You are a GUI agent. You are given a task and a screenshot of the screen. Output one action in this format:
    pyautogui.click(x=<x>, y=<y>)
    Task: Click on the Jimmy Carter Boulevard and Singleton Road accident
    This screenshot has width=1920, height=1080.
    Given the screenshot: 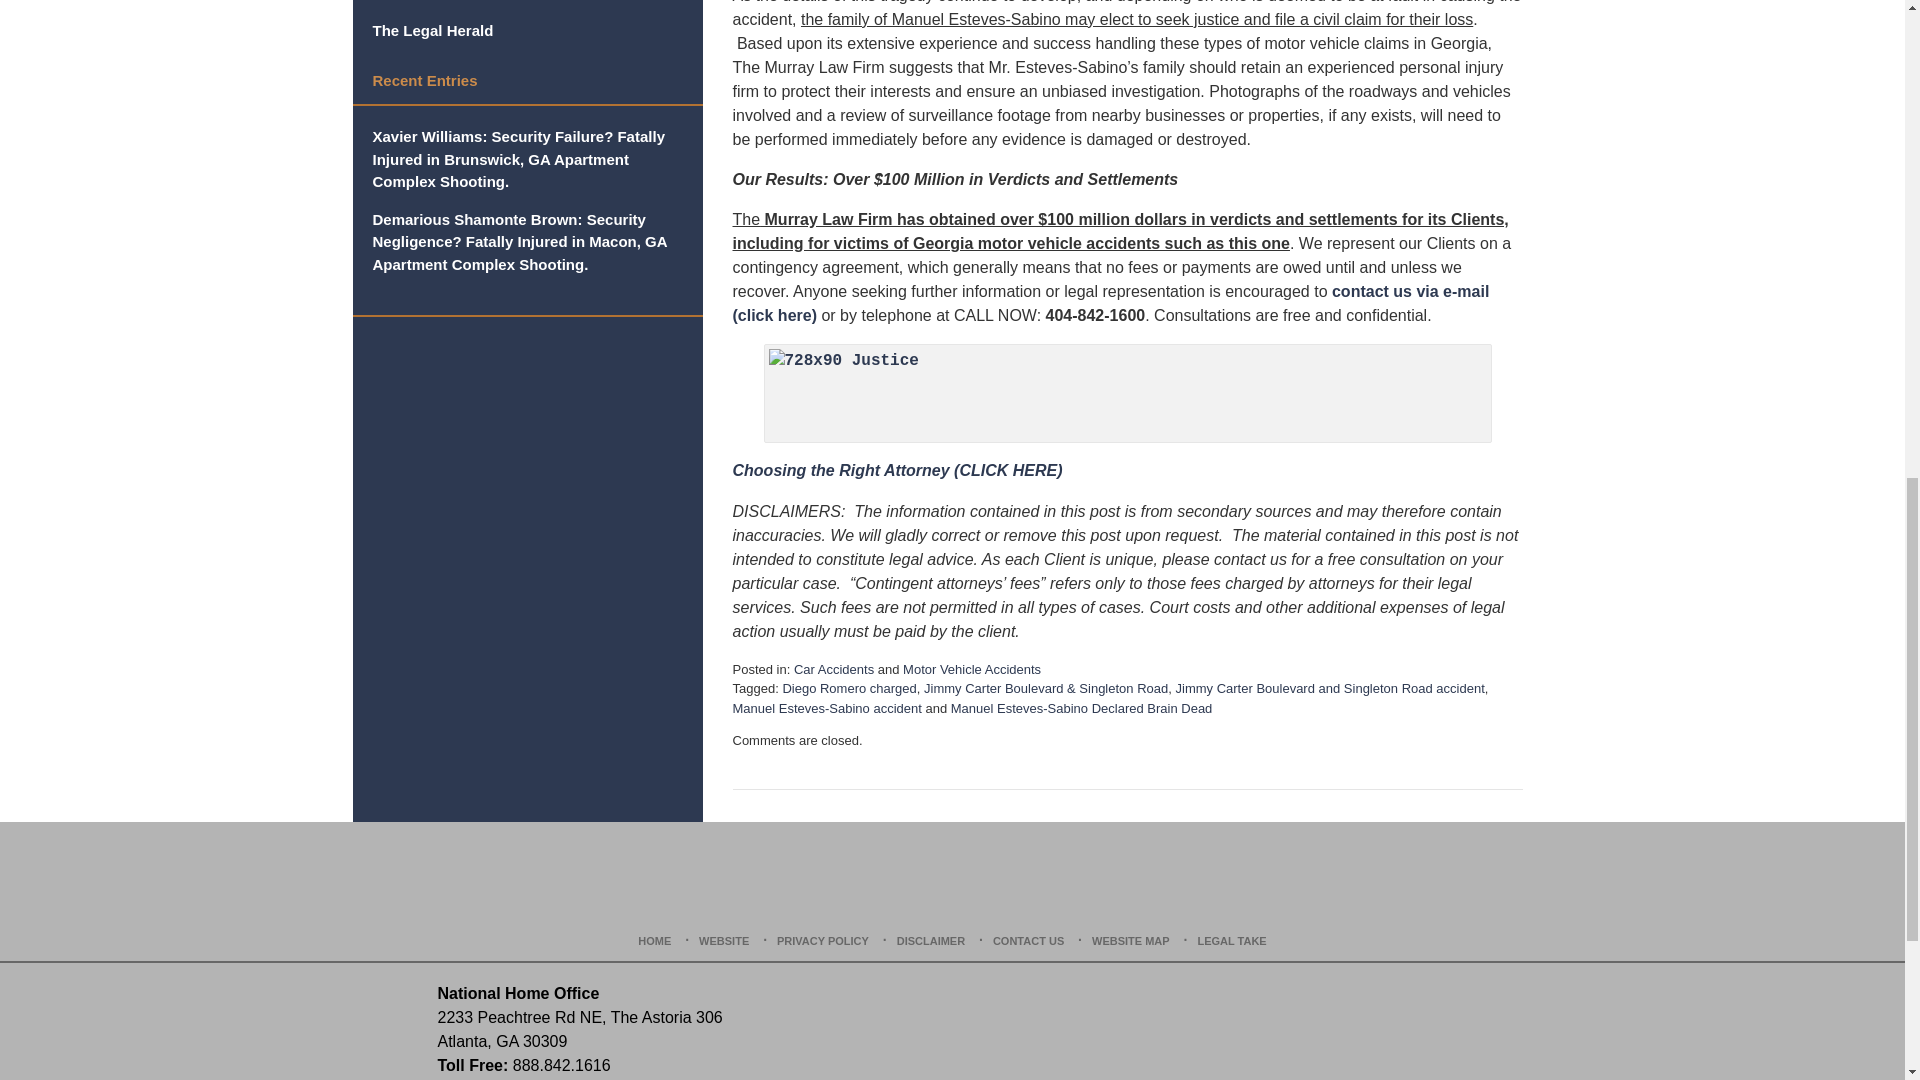 What is the action you would take?
    pyautogui.click(x=1330, y=688)
    